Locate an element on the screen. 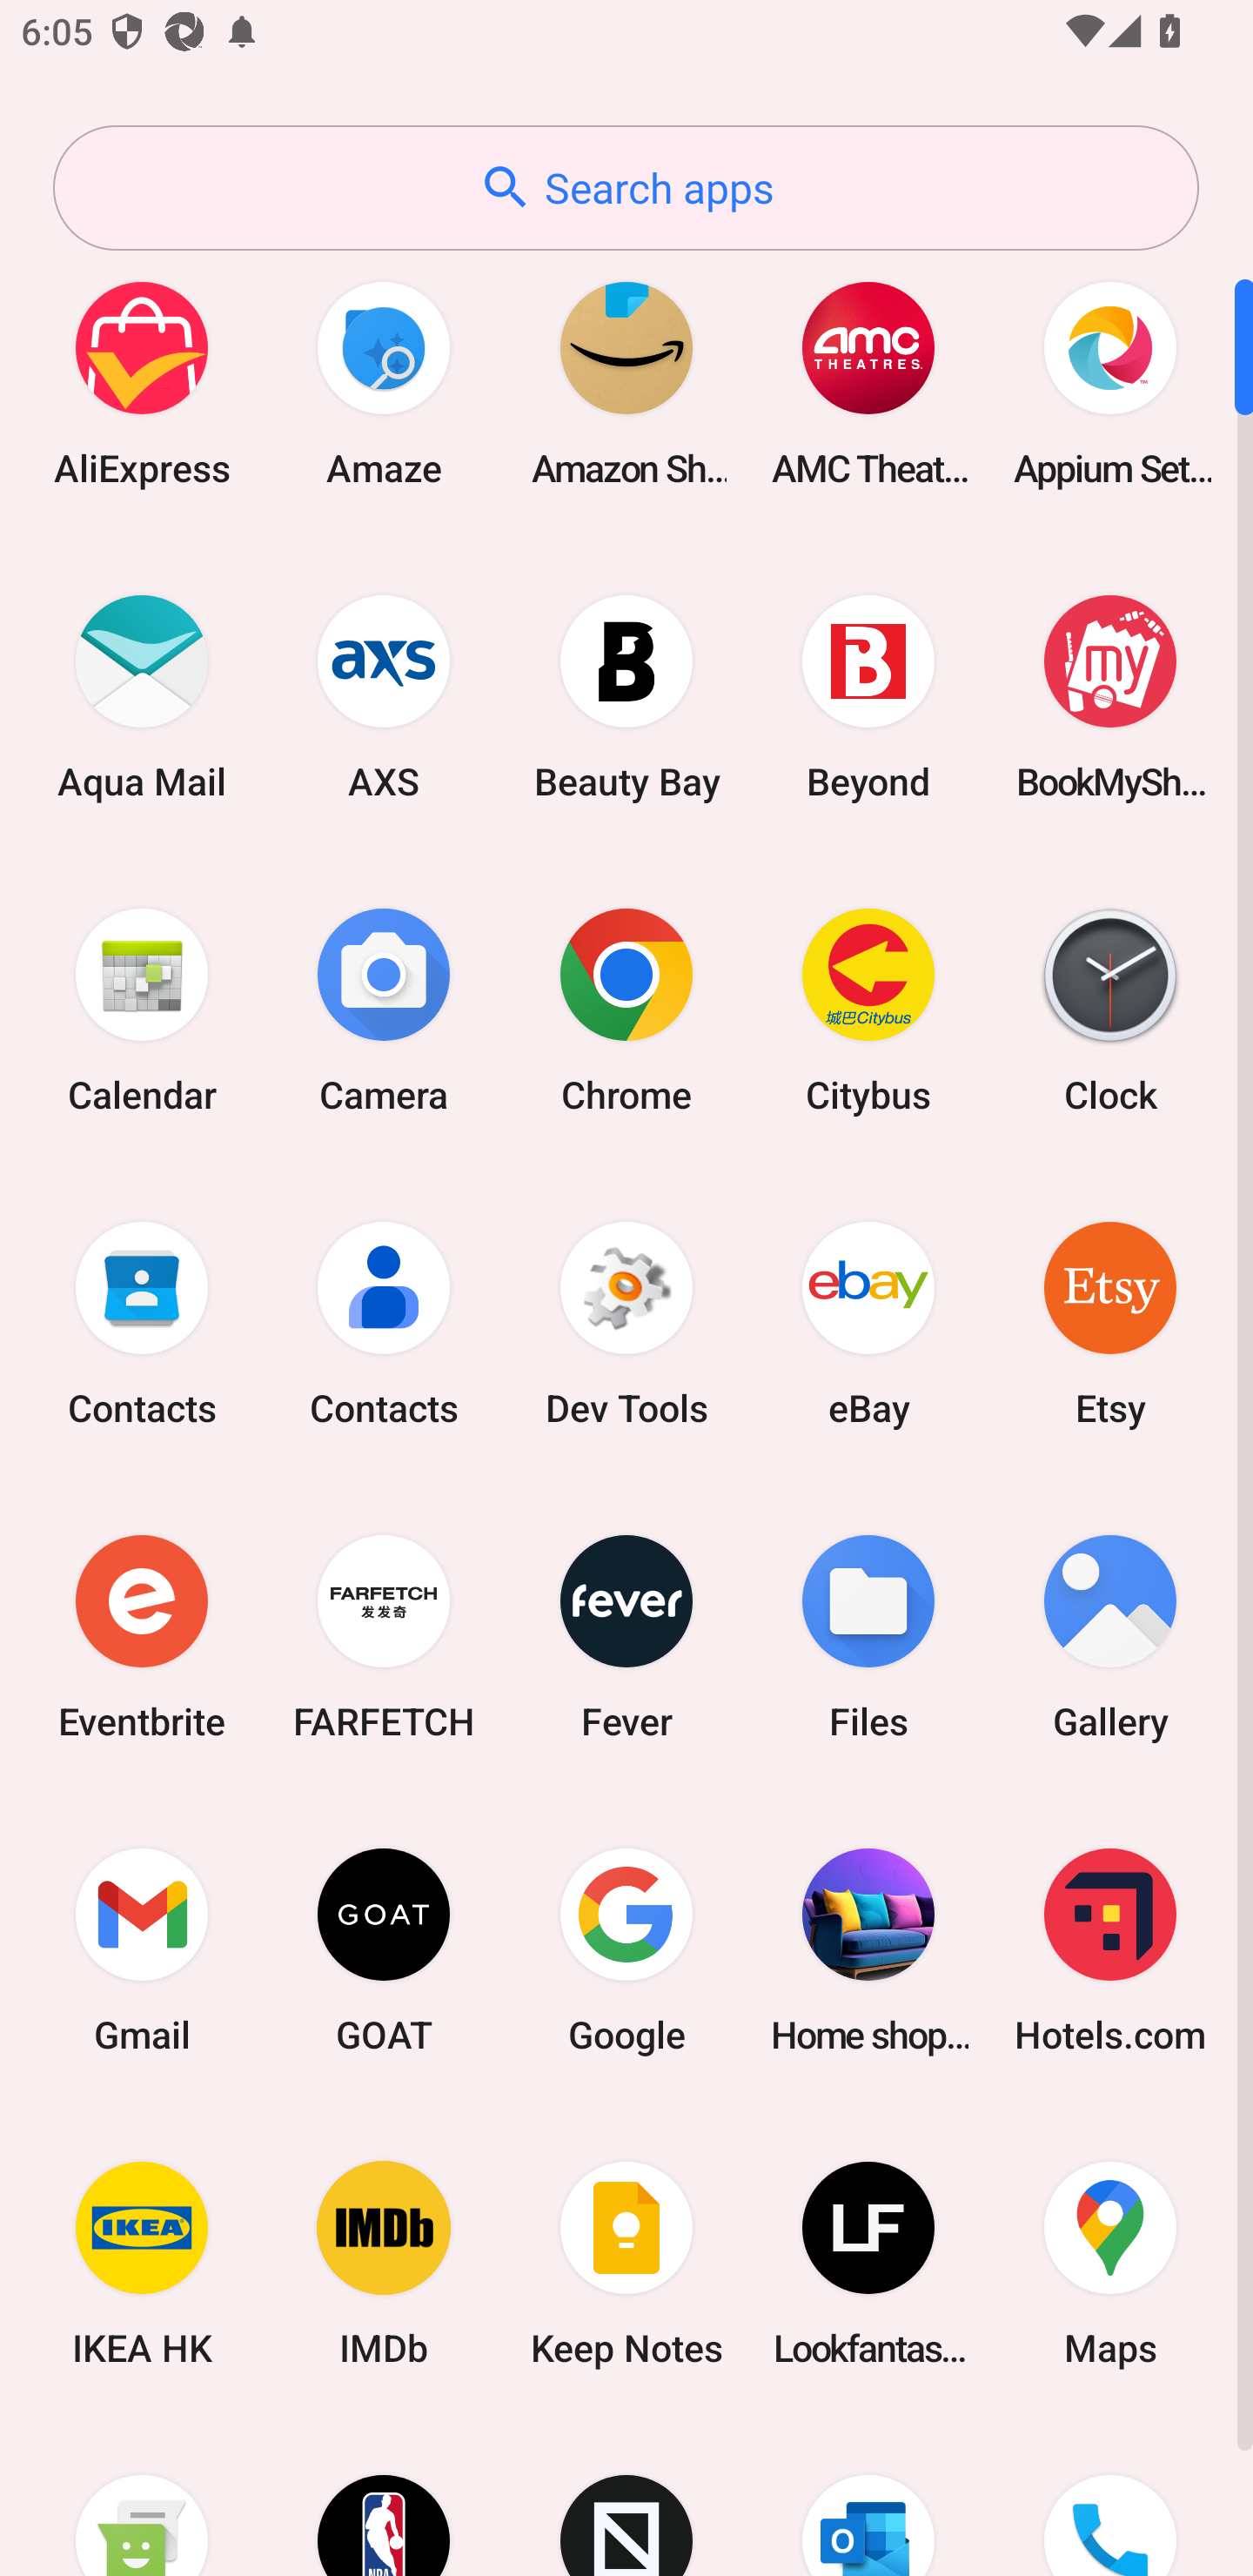  Calendar is located at coordinates (142, 1010).